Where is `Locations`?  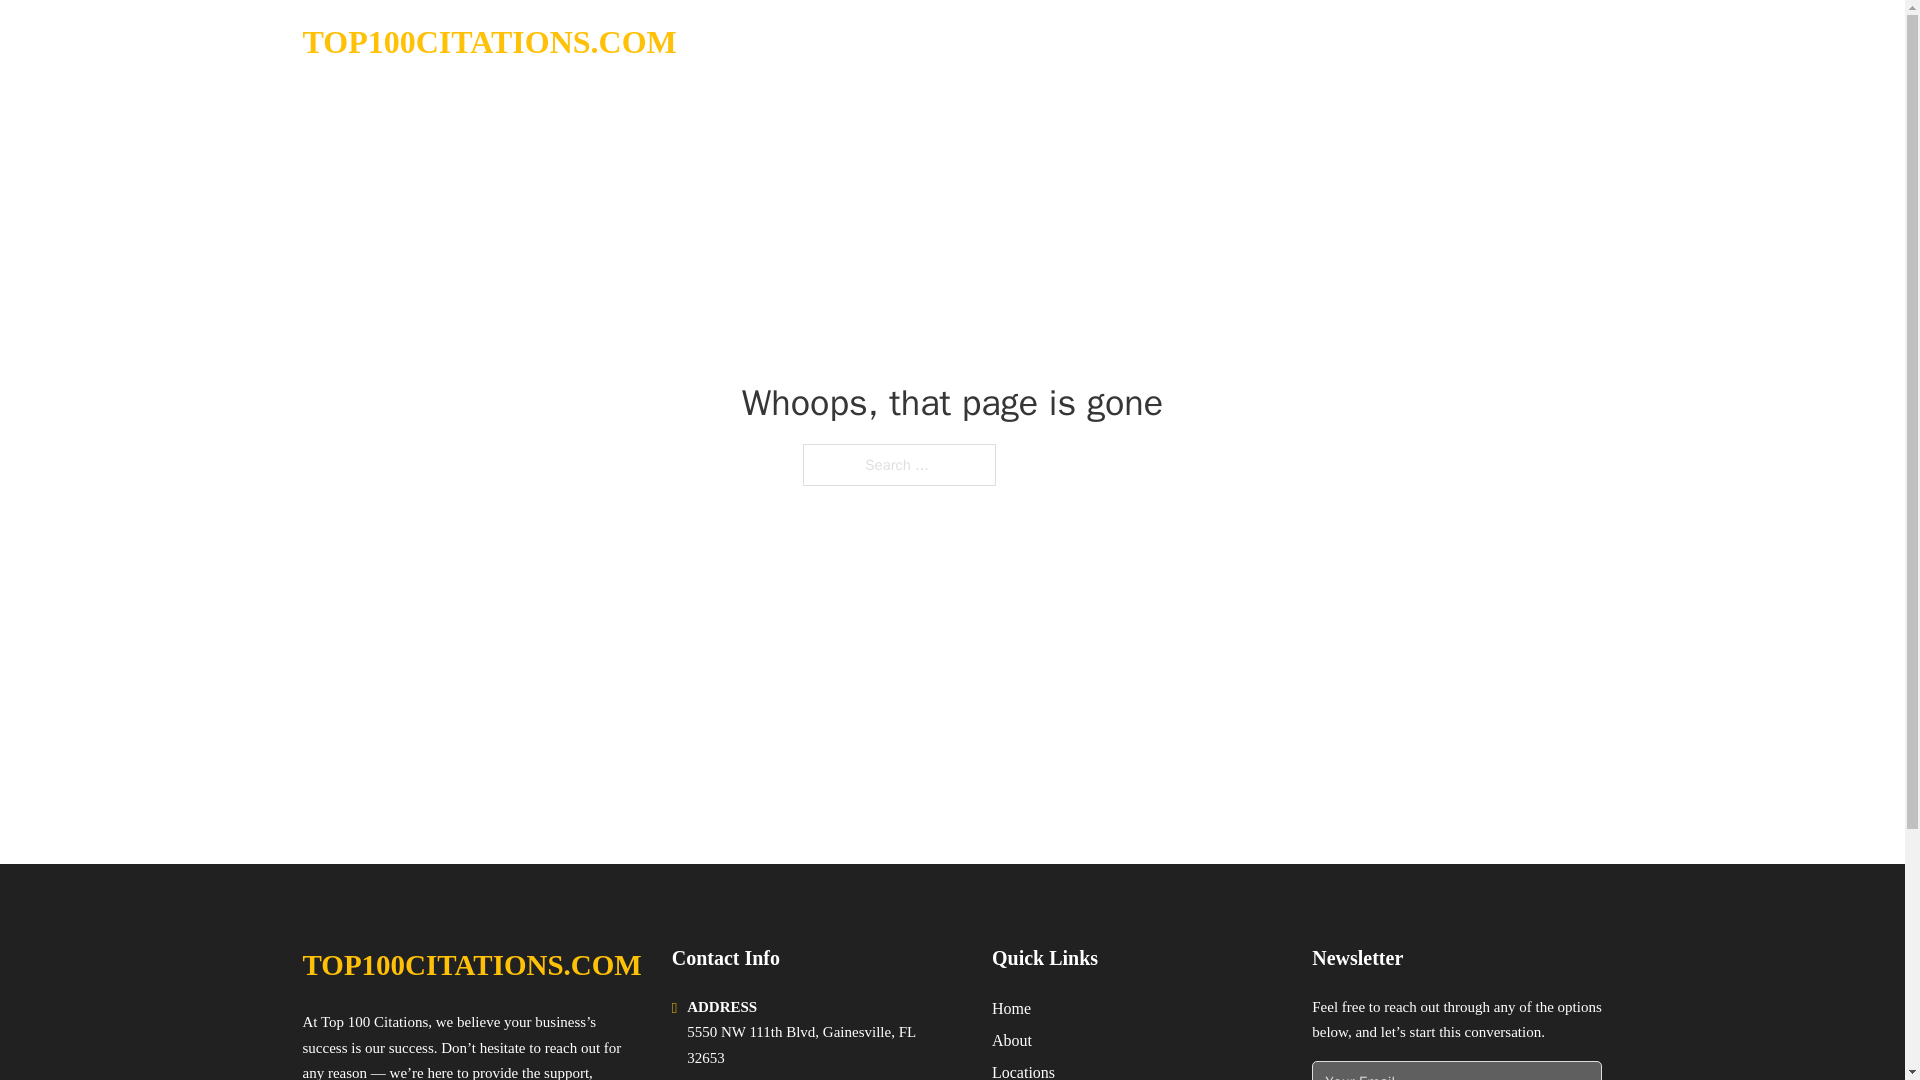
Locations is located at coordinates (1023, 1070).